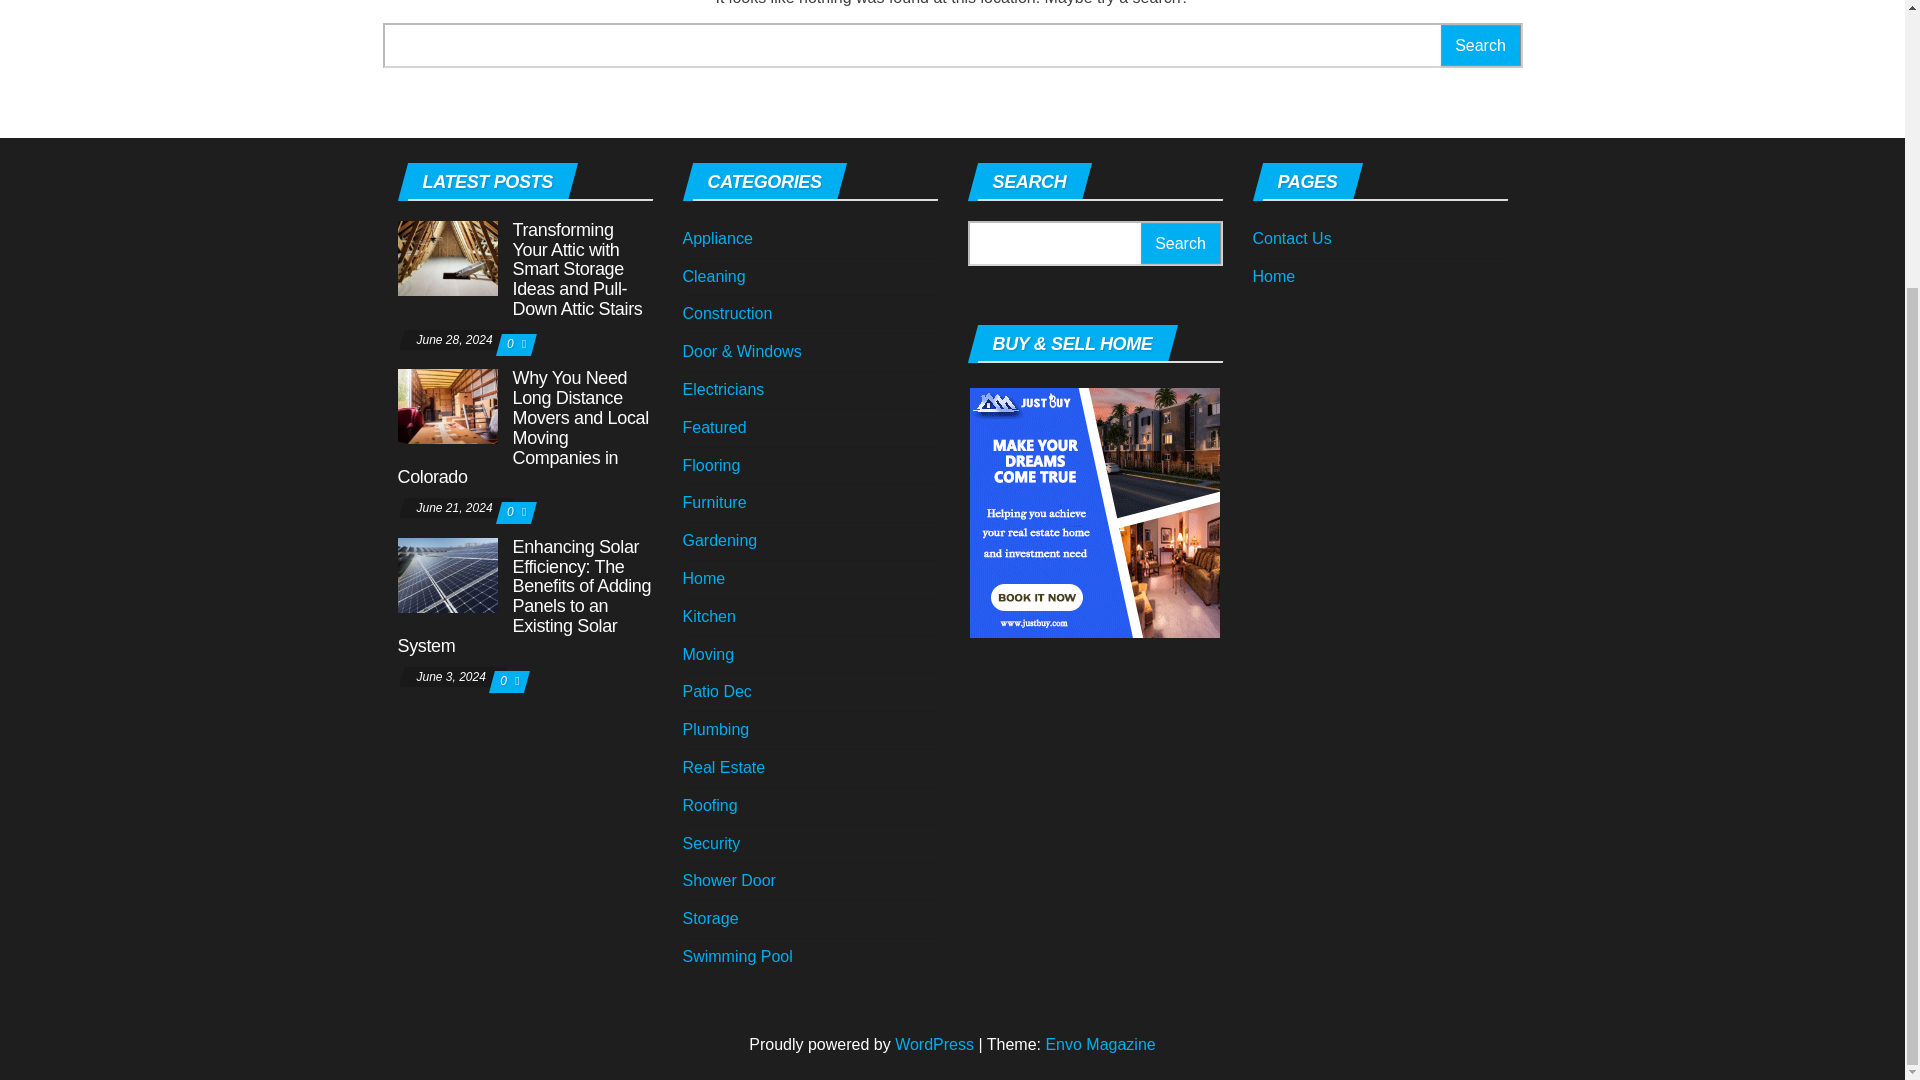 This screenshot has height=1080, width=1920. Describe the element at coordinates (714, 428) in the screenshot. I see `Featured` at that location.